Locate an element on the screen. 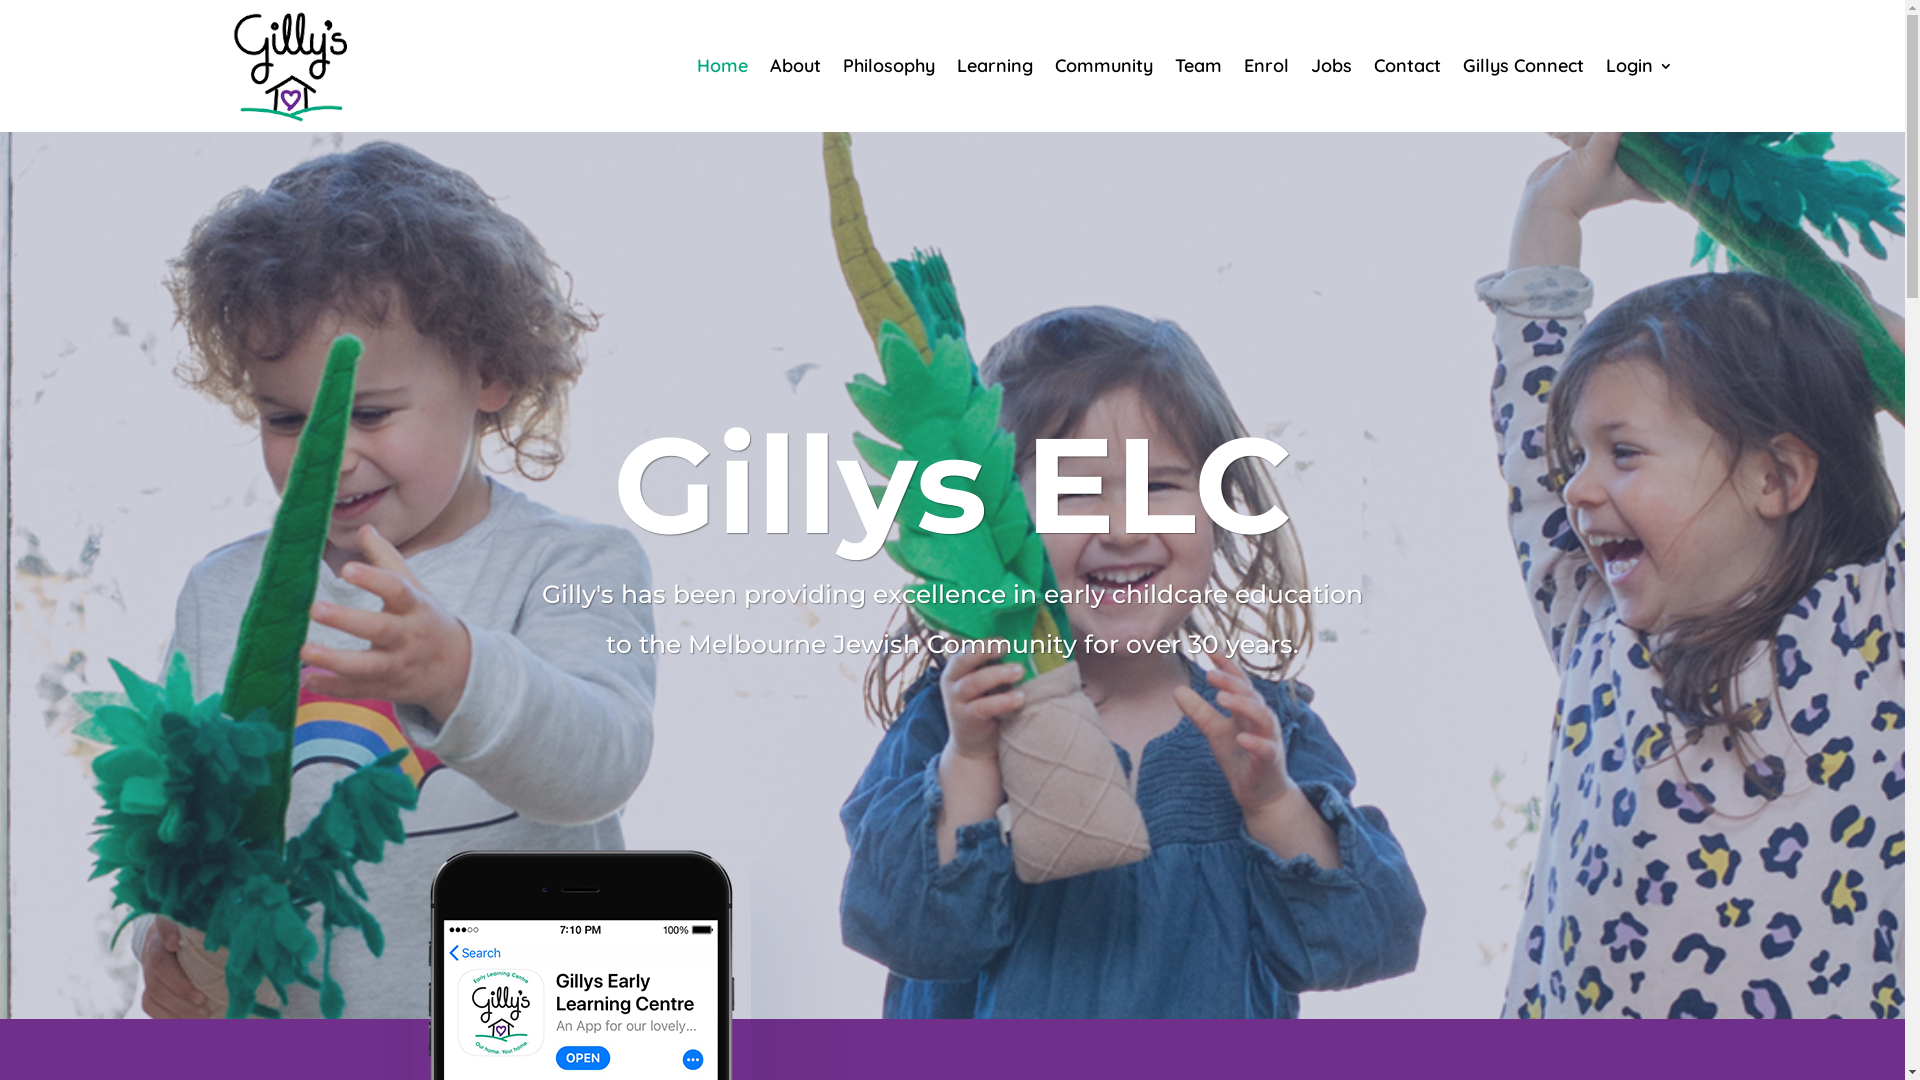  Philosophy is located at coordinates (888, 66).